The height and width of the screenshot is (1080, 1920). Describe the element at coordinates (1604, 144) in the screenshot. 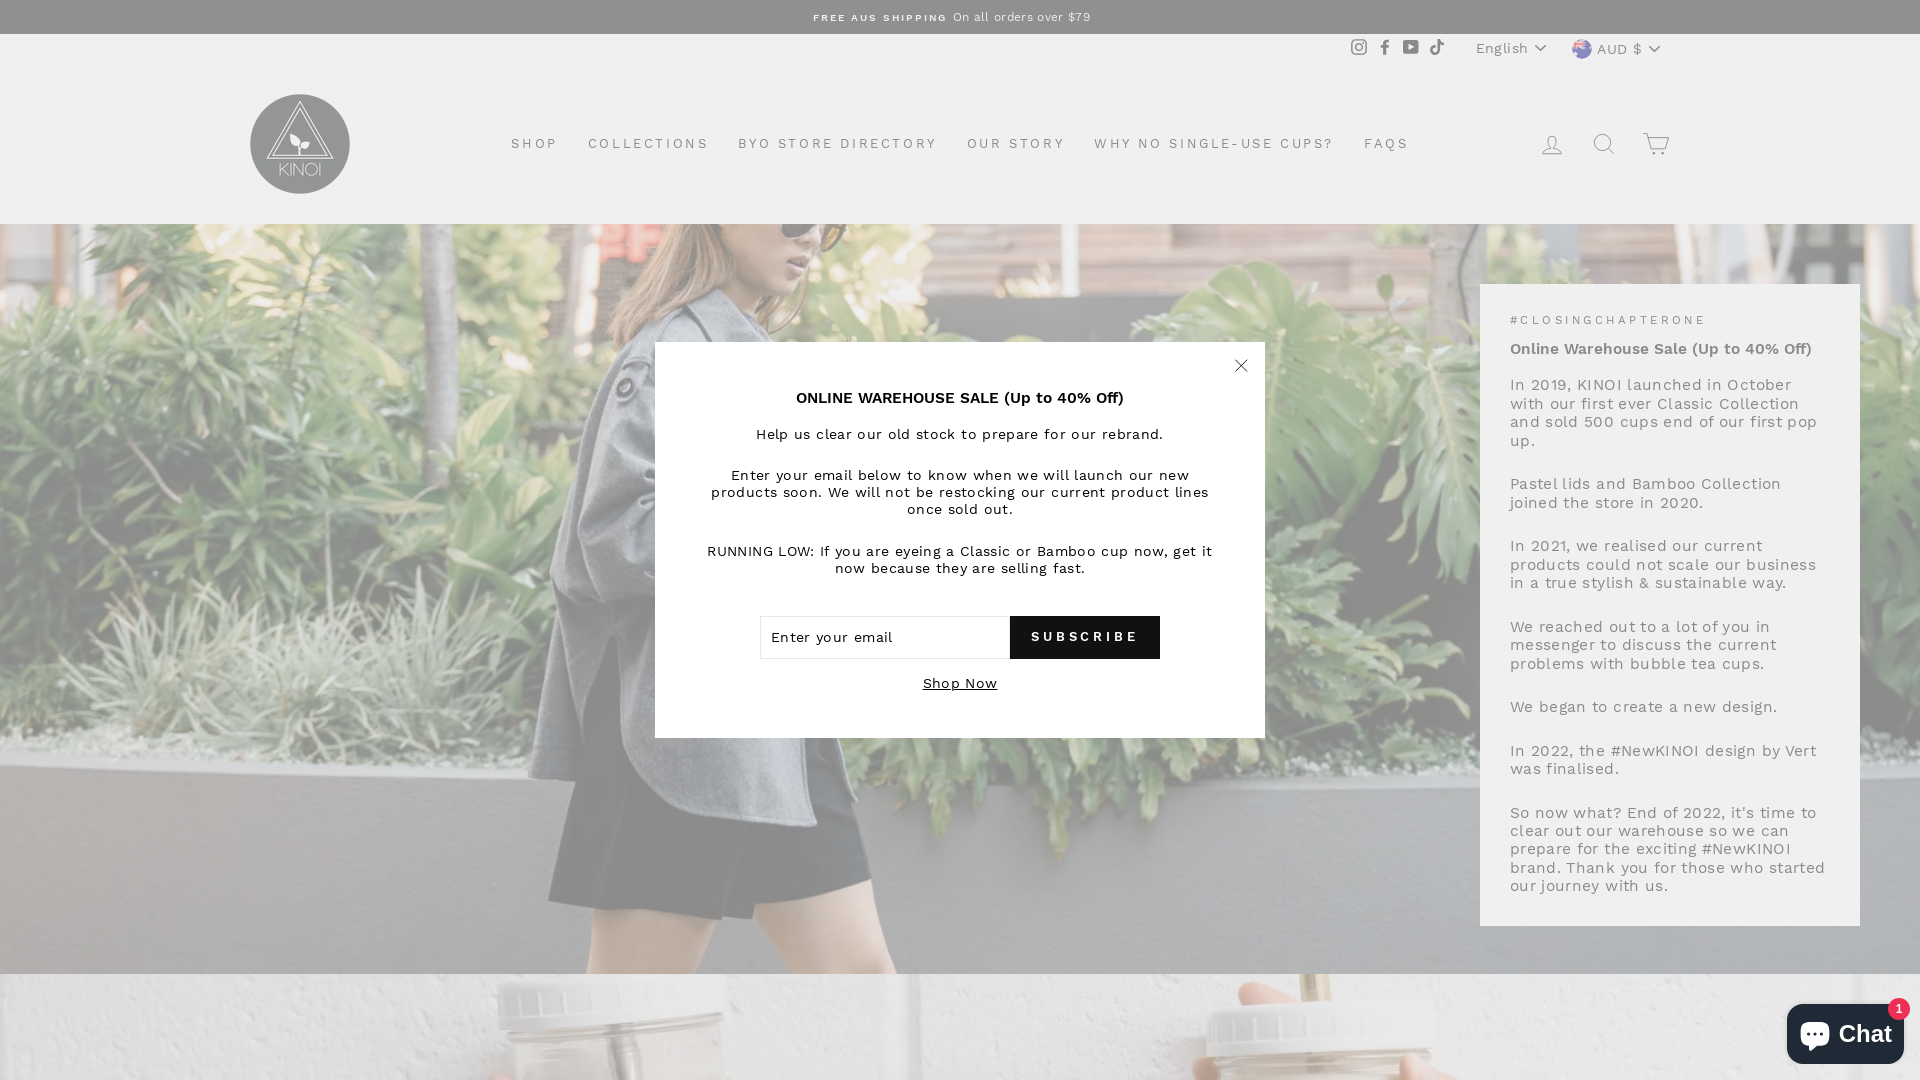

I see `SEARCH` at that location.